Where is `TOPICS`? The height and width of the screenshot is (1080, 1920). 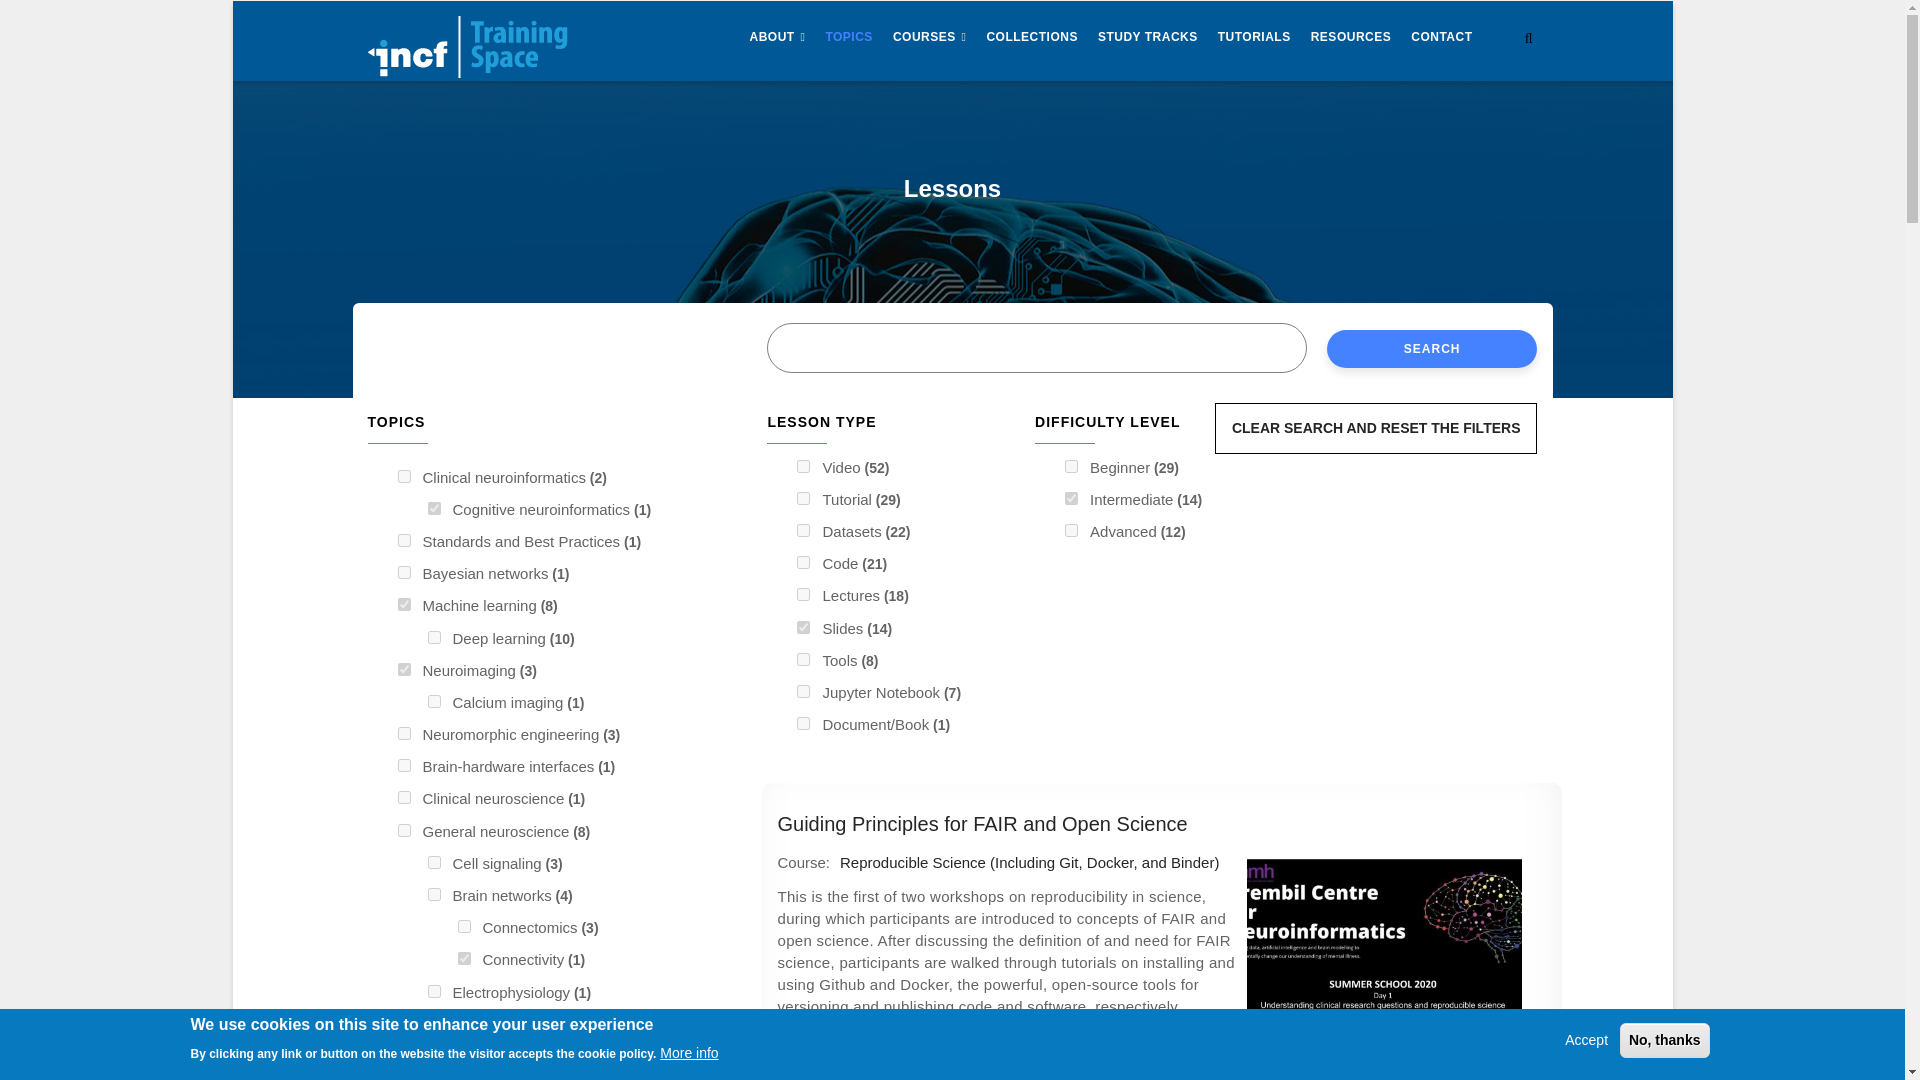 TOPICS is located at coordinates (848, 38).